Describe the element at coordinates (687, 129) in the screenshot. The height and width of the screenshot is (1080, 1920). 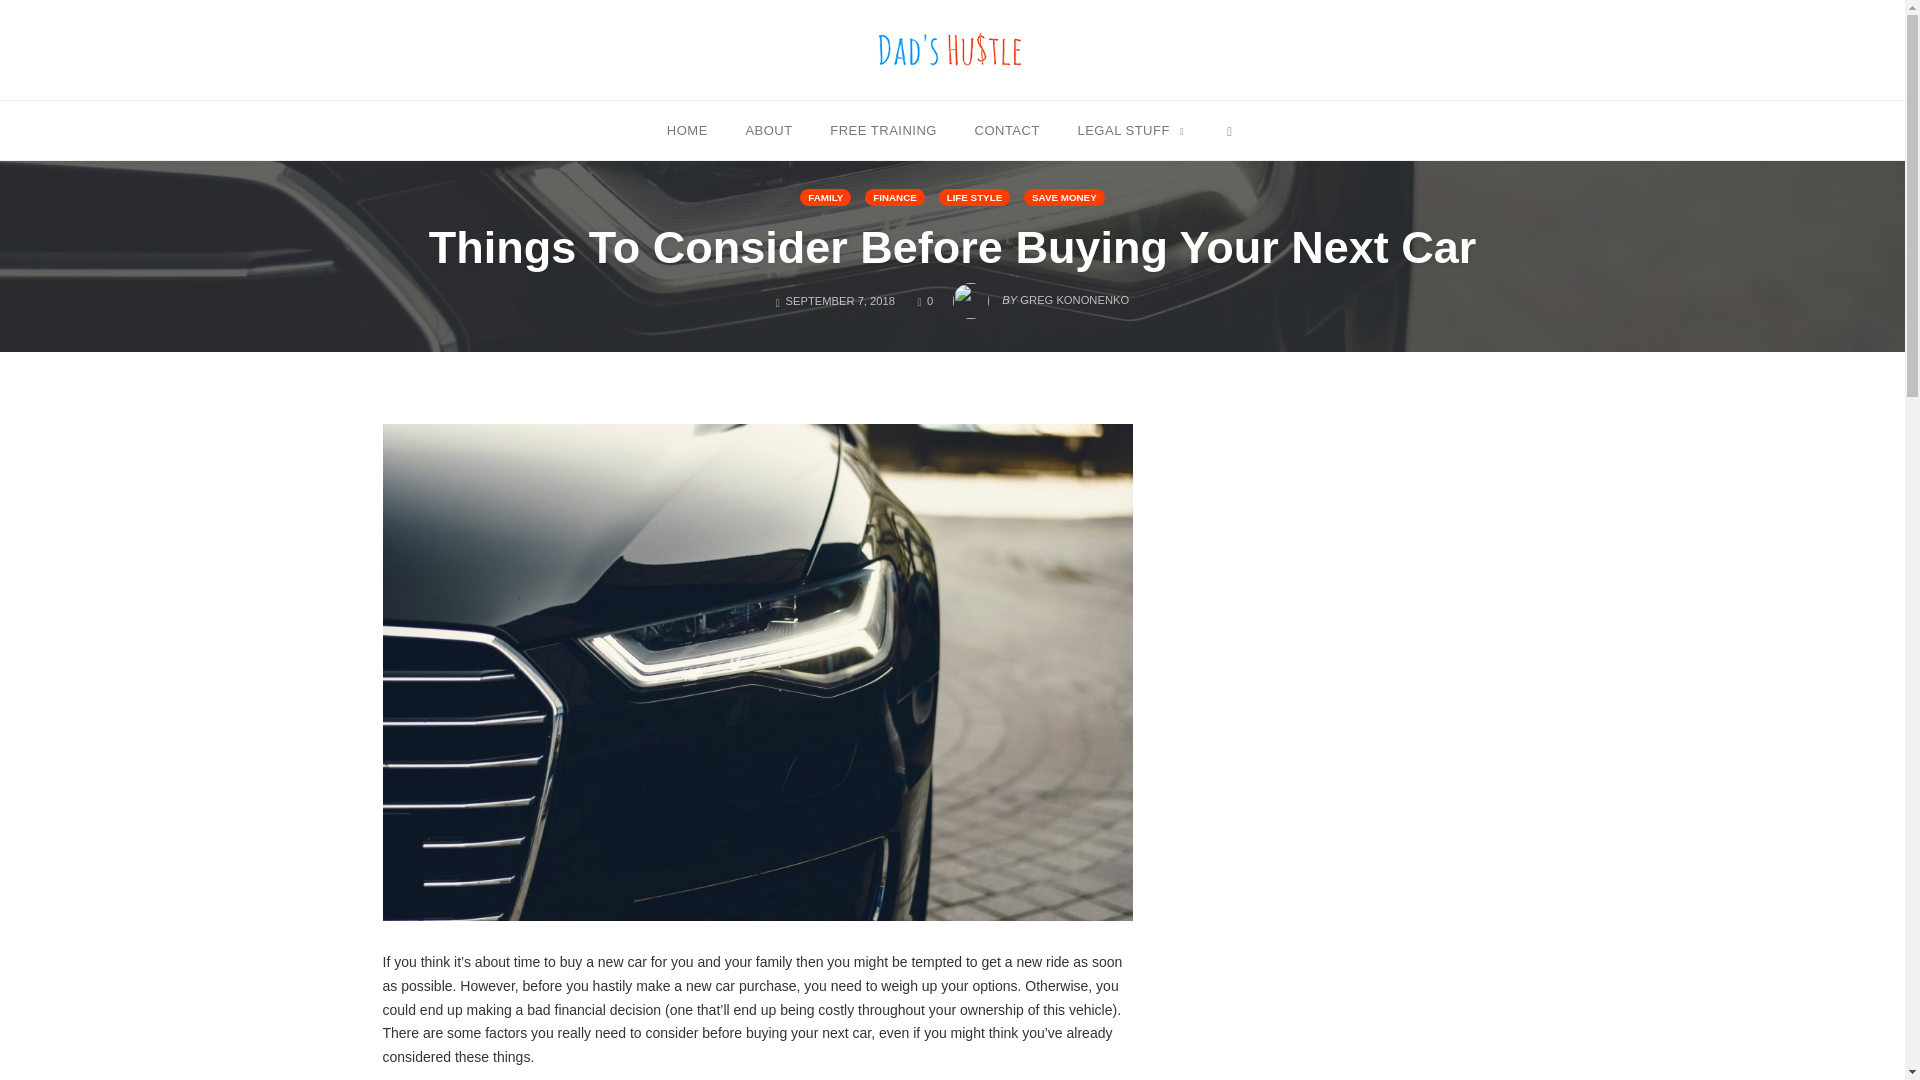
I see `HOME` at that location.